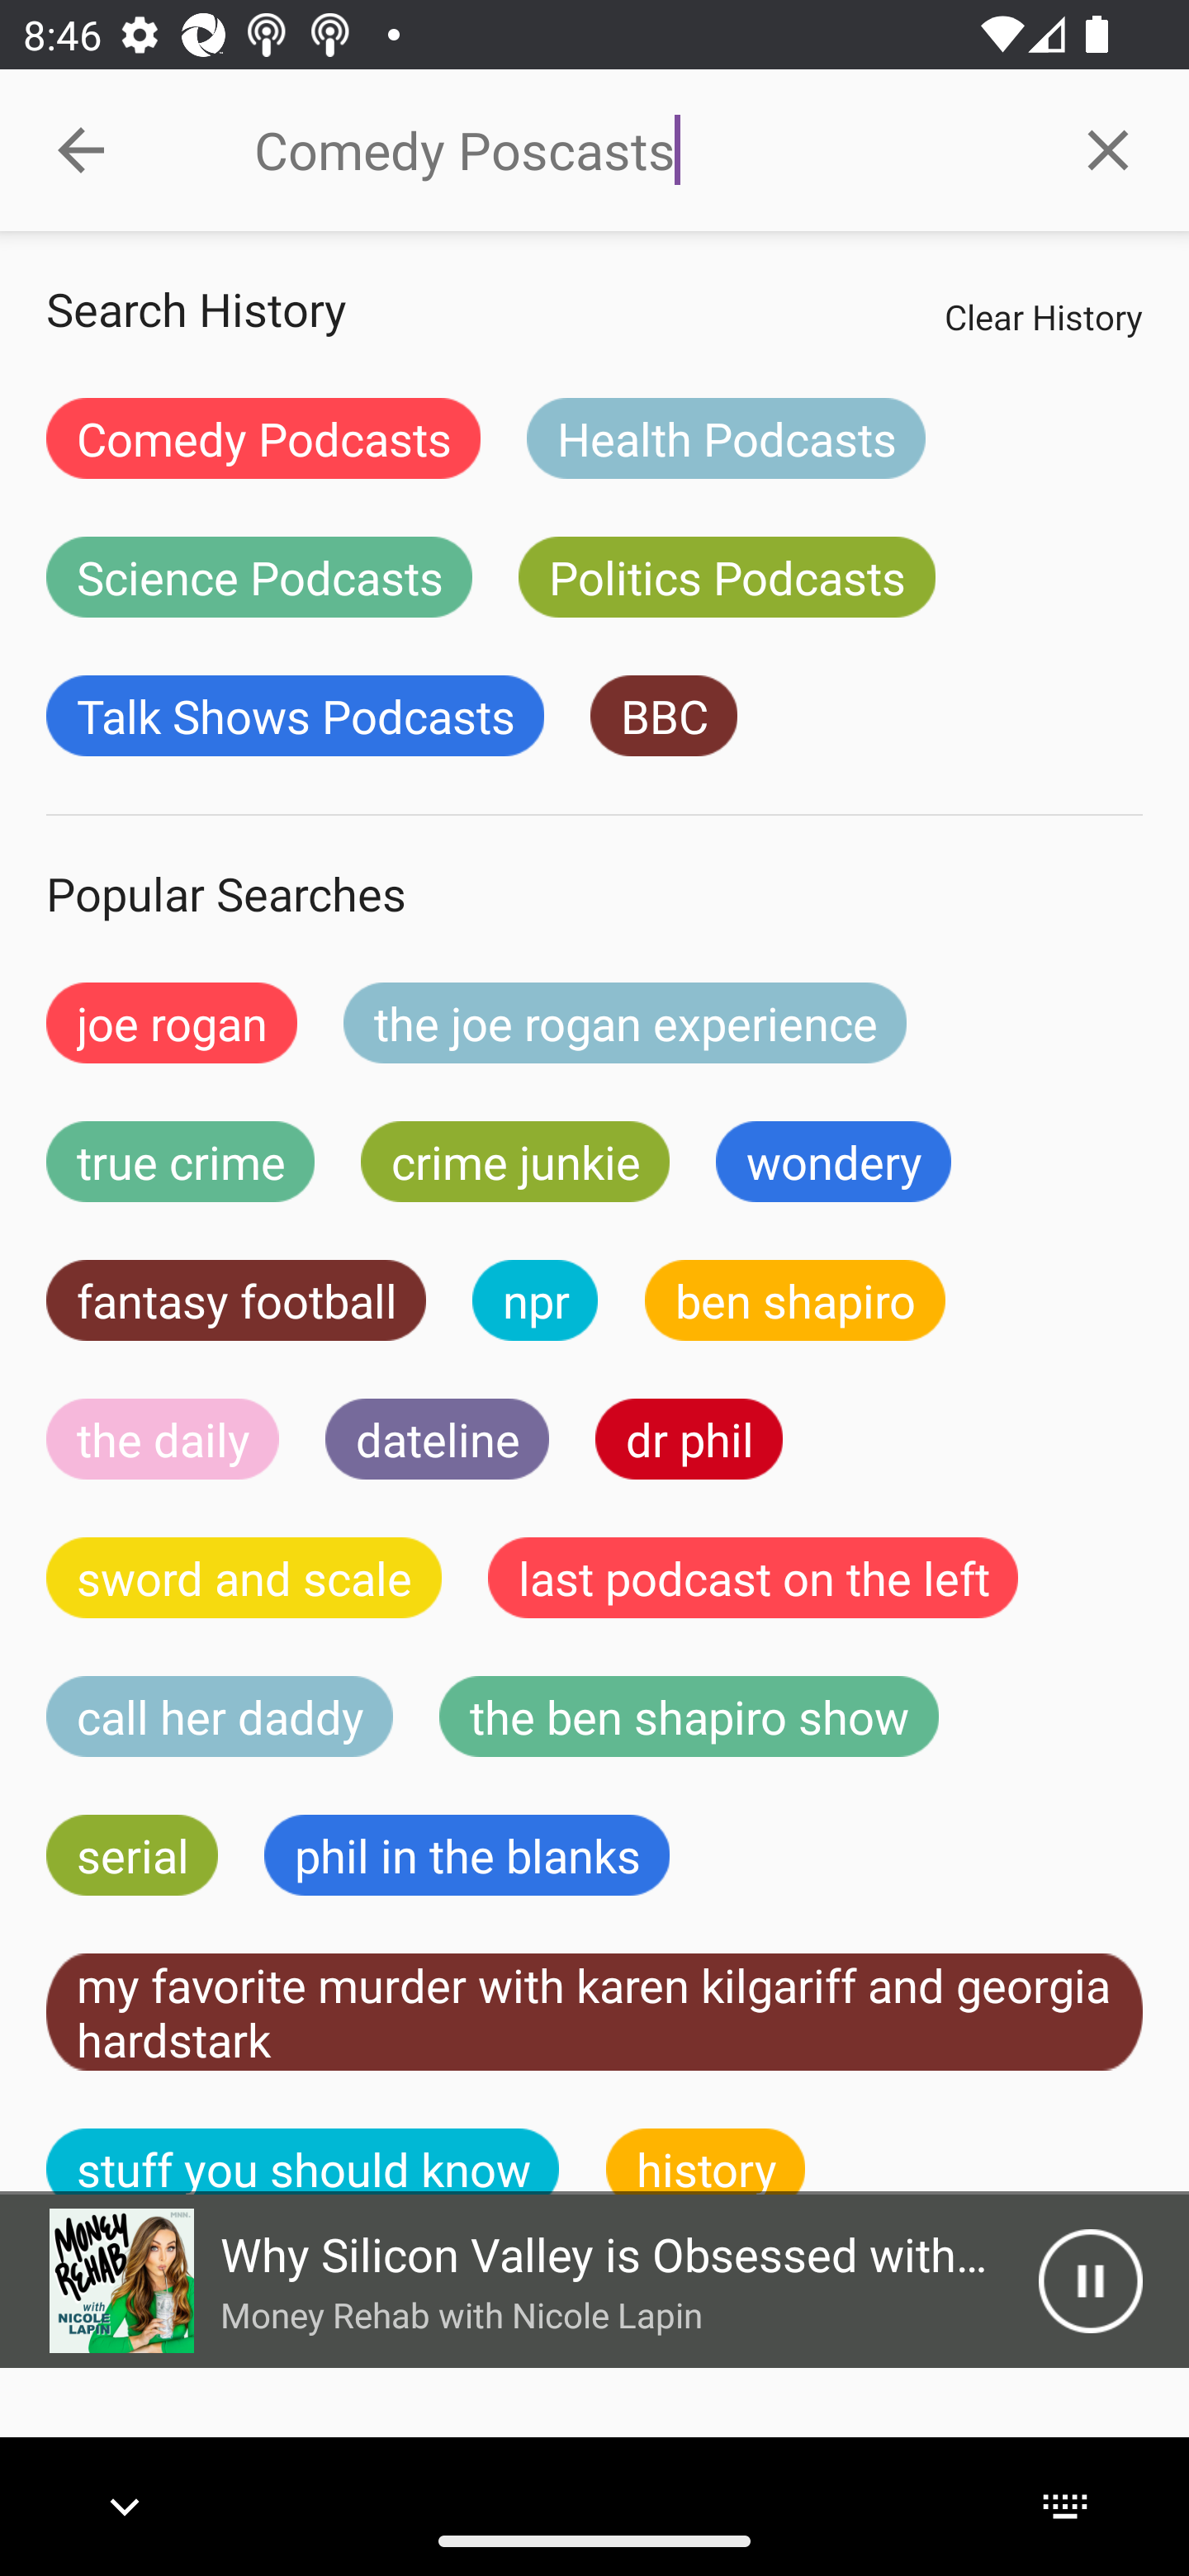  What do you see at coordinates (466, 1854) in the screenshot?
I see `phil in the blanks` at bounding box center [466, 1854].